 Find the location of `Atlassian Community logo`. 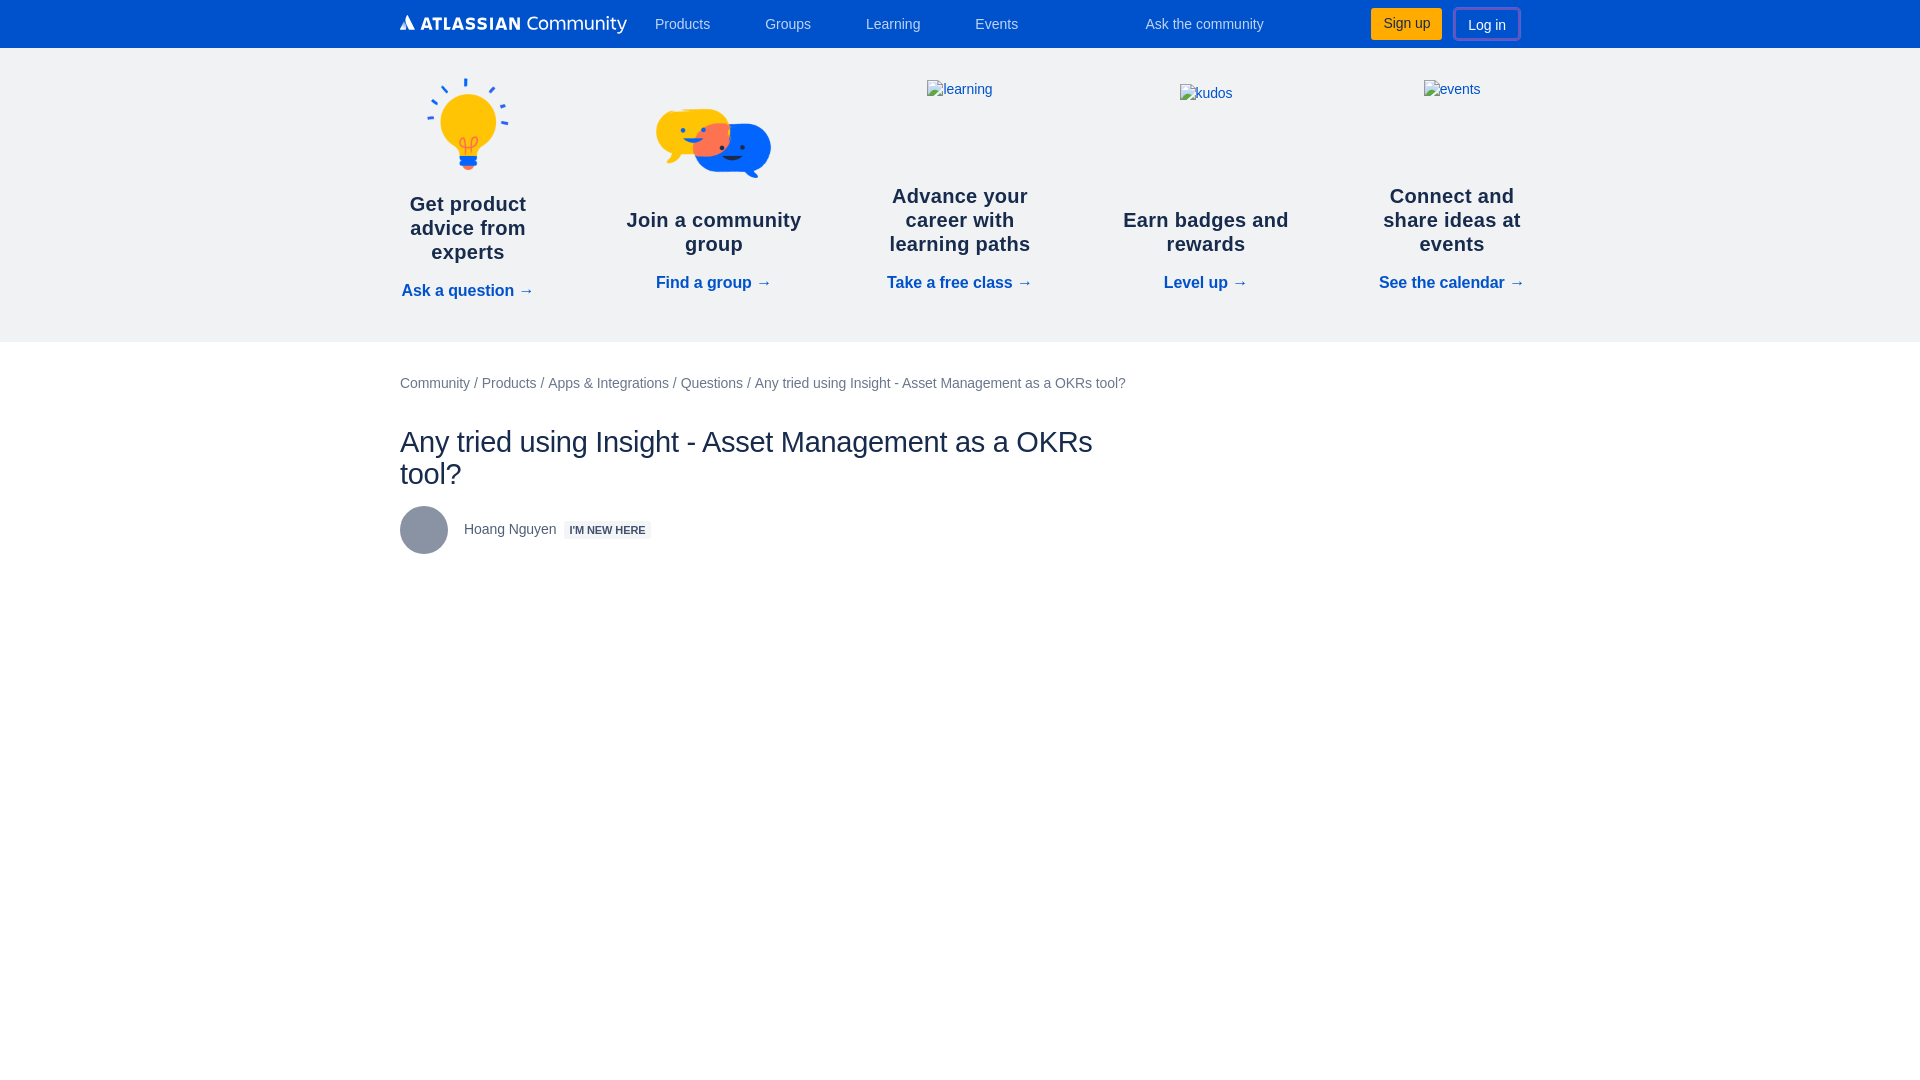

Atlassian Community logo is located at coordinates (513, 24).